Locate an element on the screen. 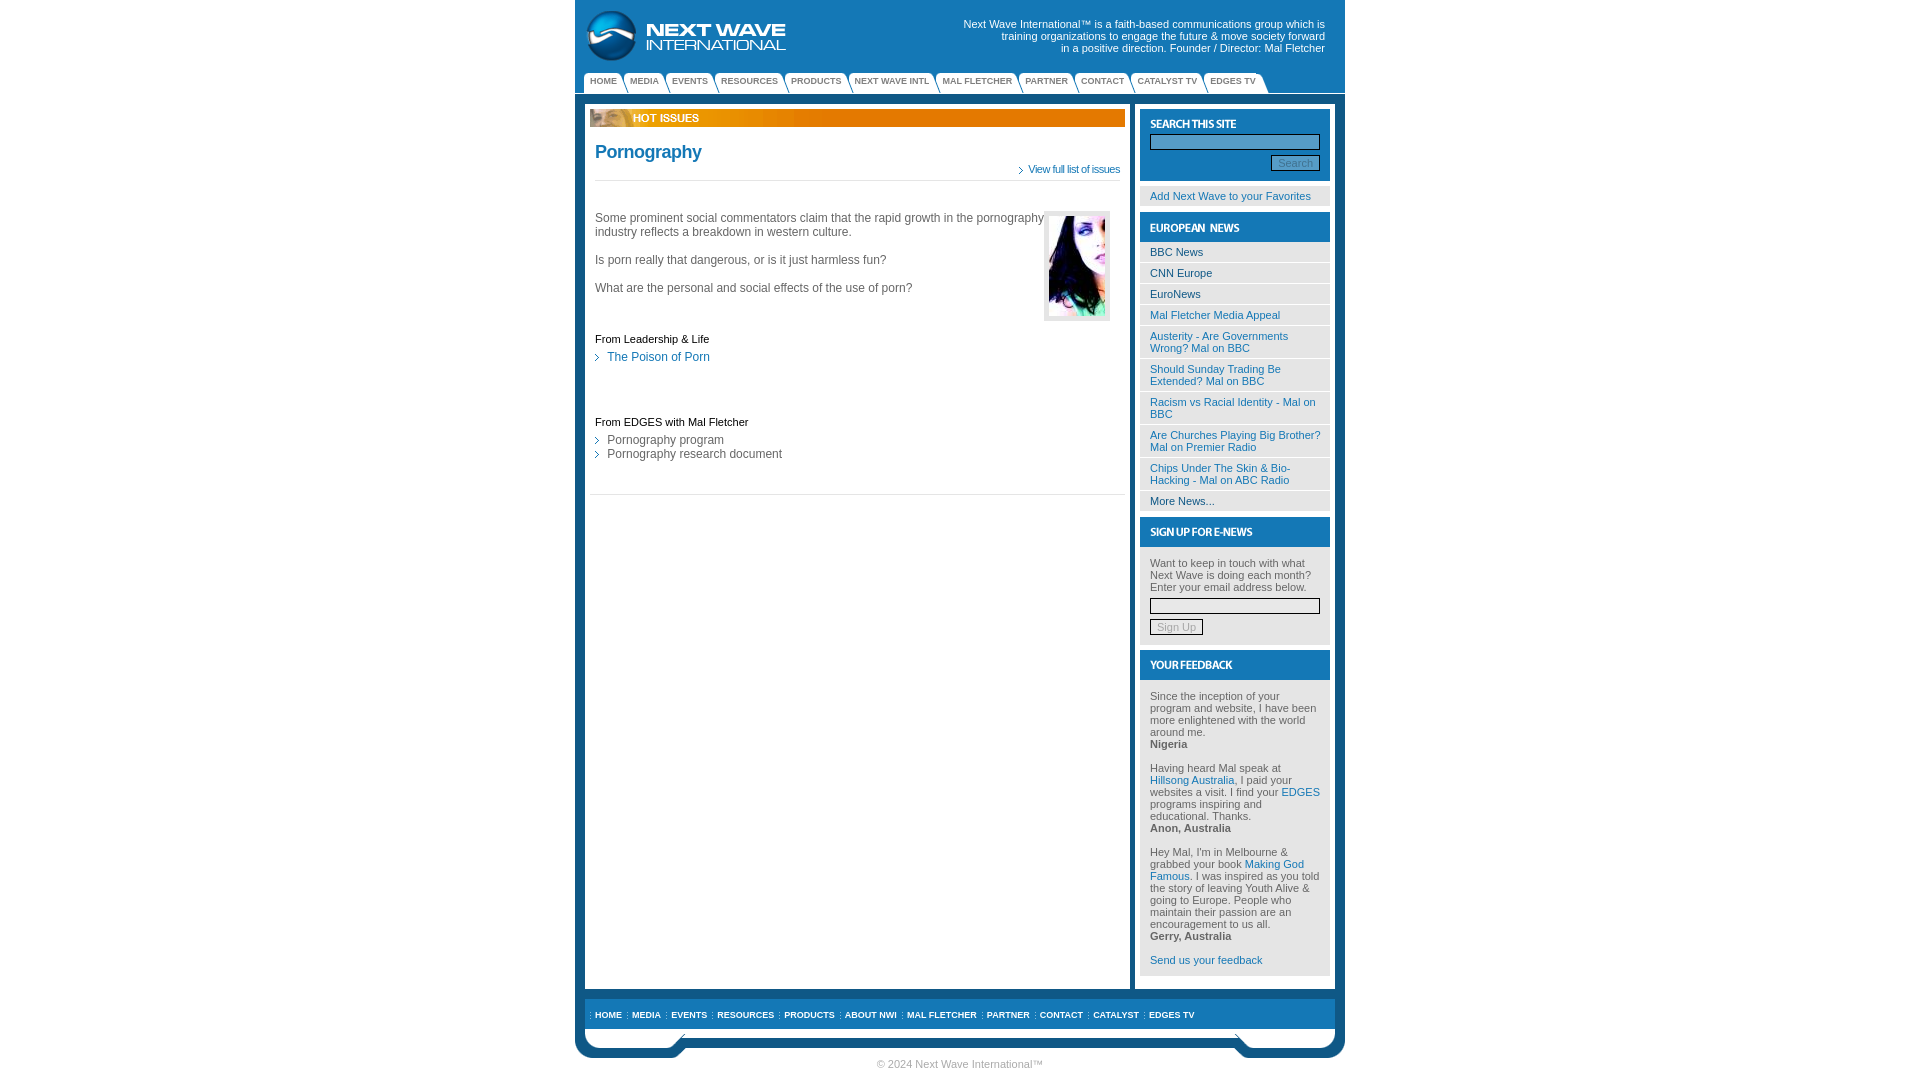  More News... is located at coordinates (1182, 500).